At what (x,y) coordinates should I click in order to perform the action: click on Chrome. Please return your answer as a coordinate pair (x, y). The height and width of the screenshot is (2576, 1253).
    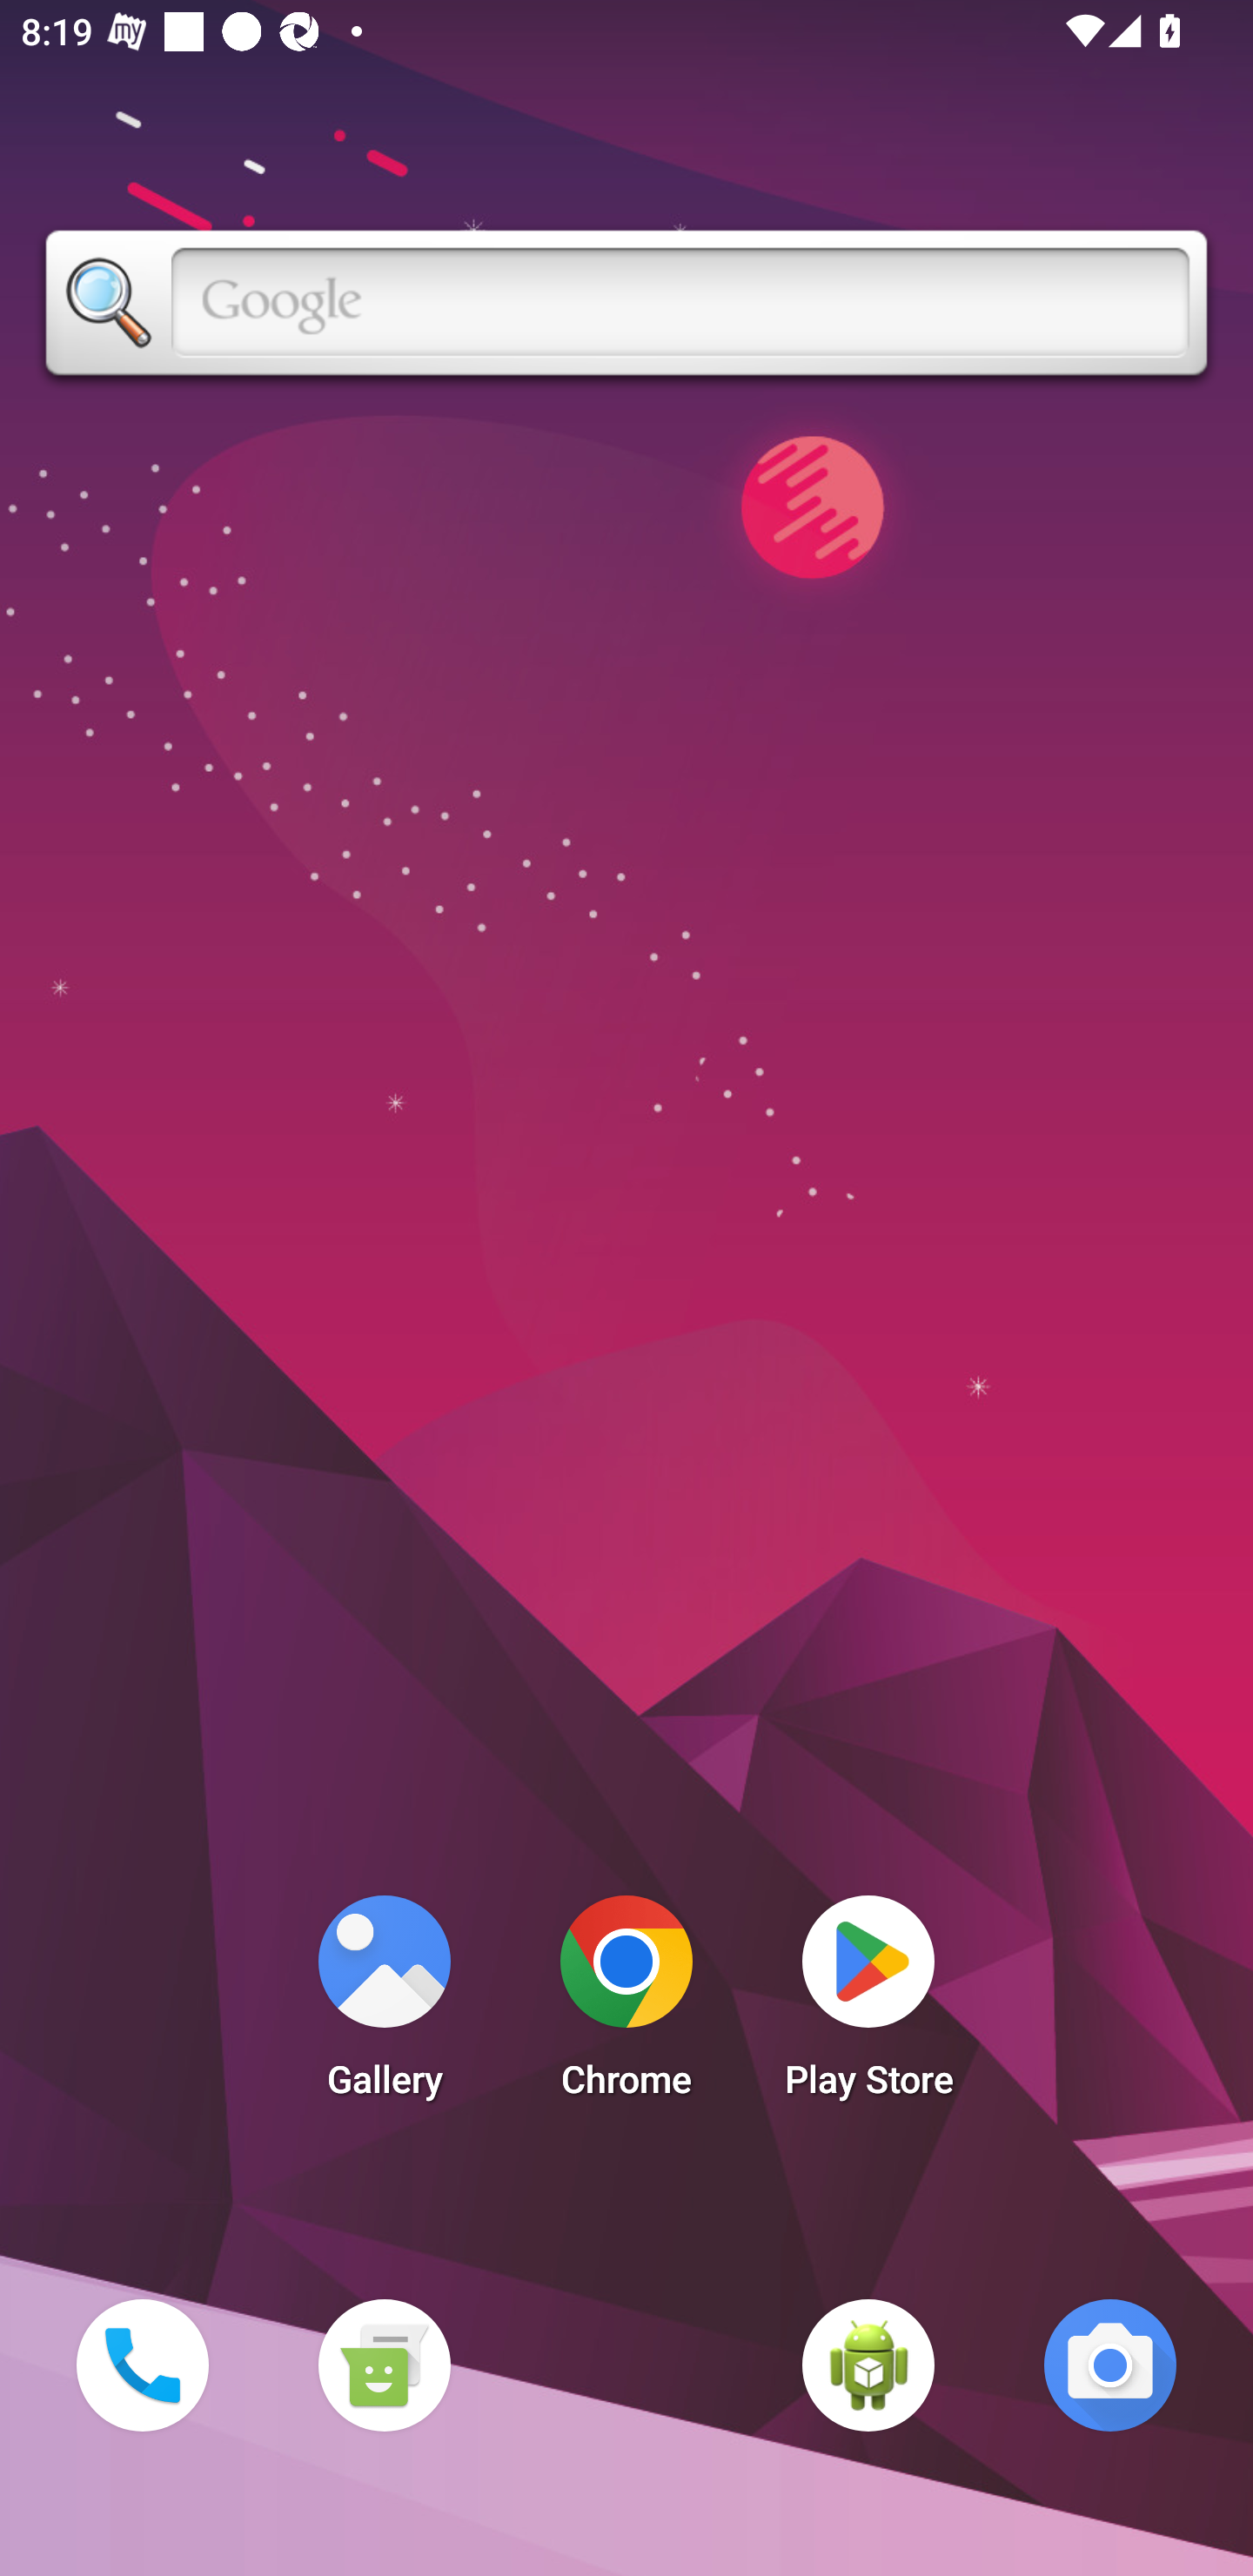
    Looking at the image, I should click on (626, 2005).